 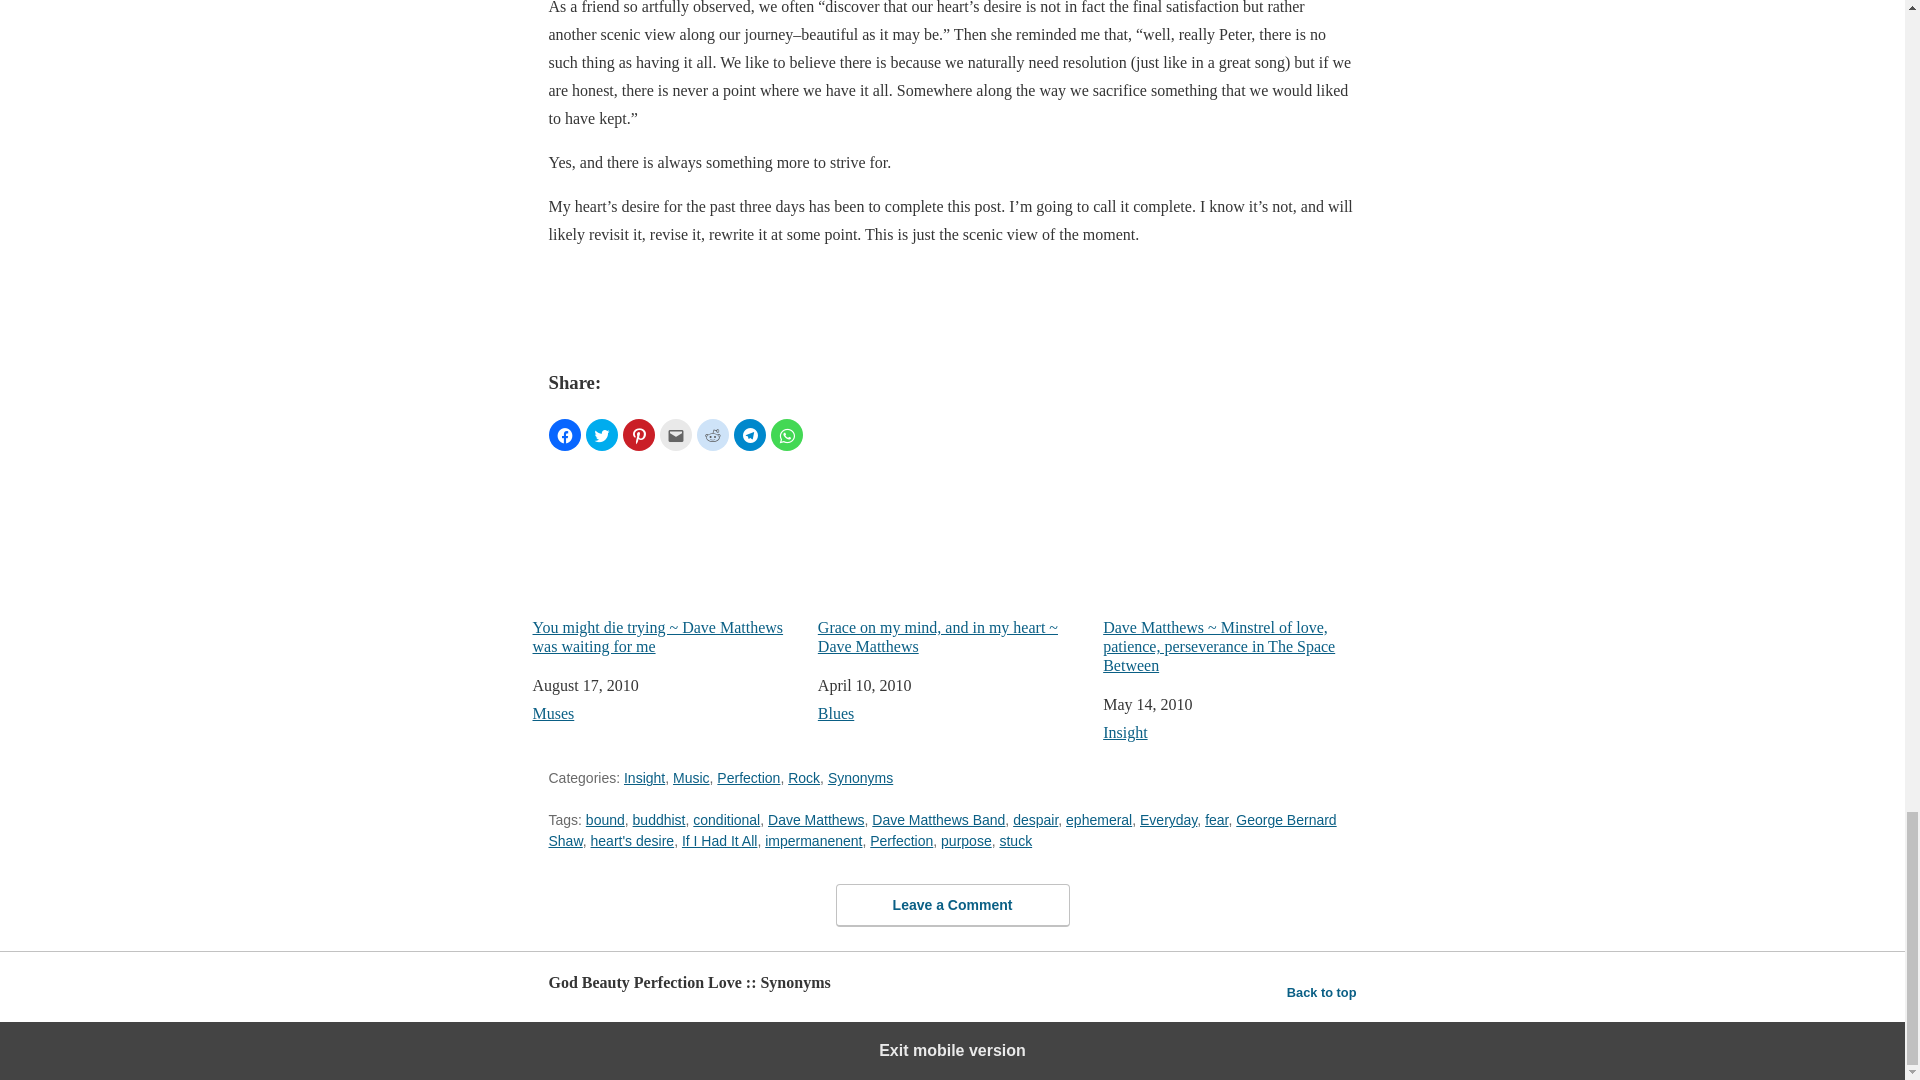 I want to click on Click to share on Reddit, so click(x=711, y=435).